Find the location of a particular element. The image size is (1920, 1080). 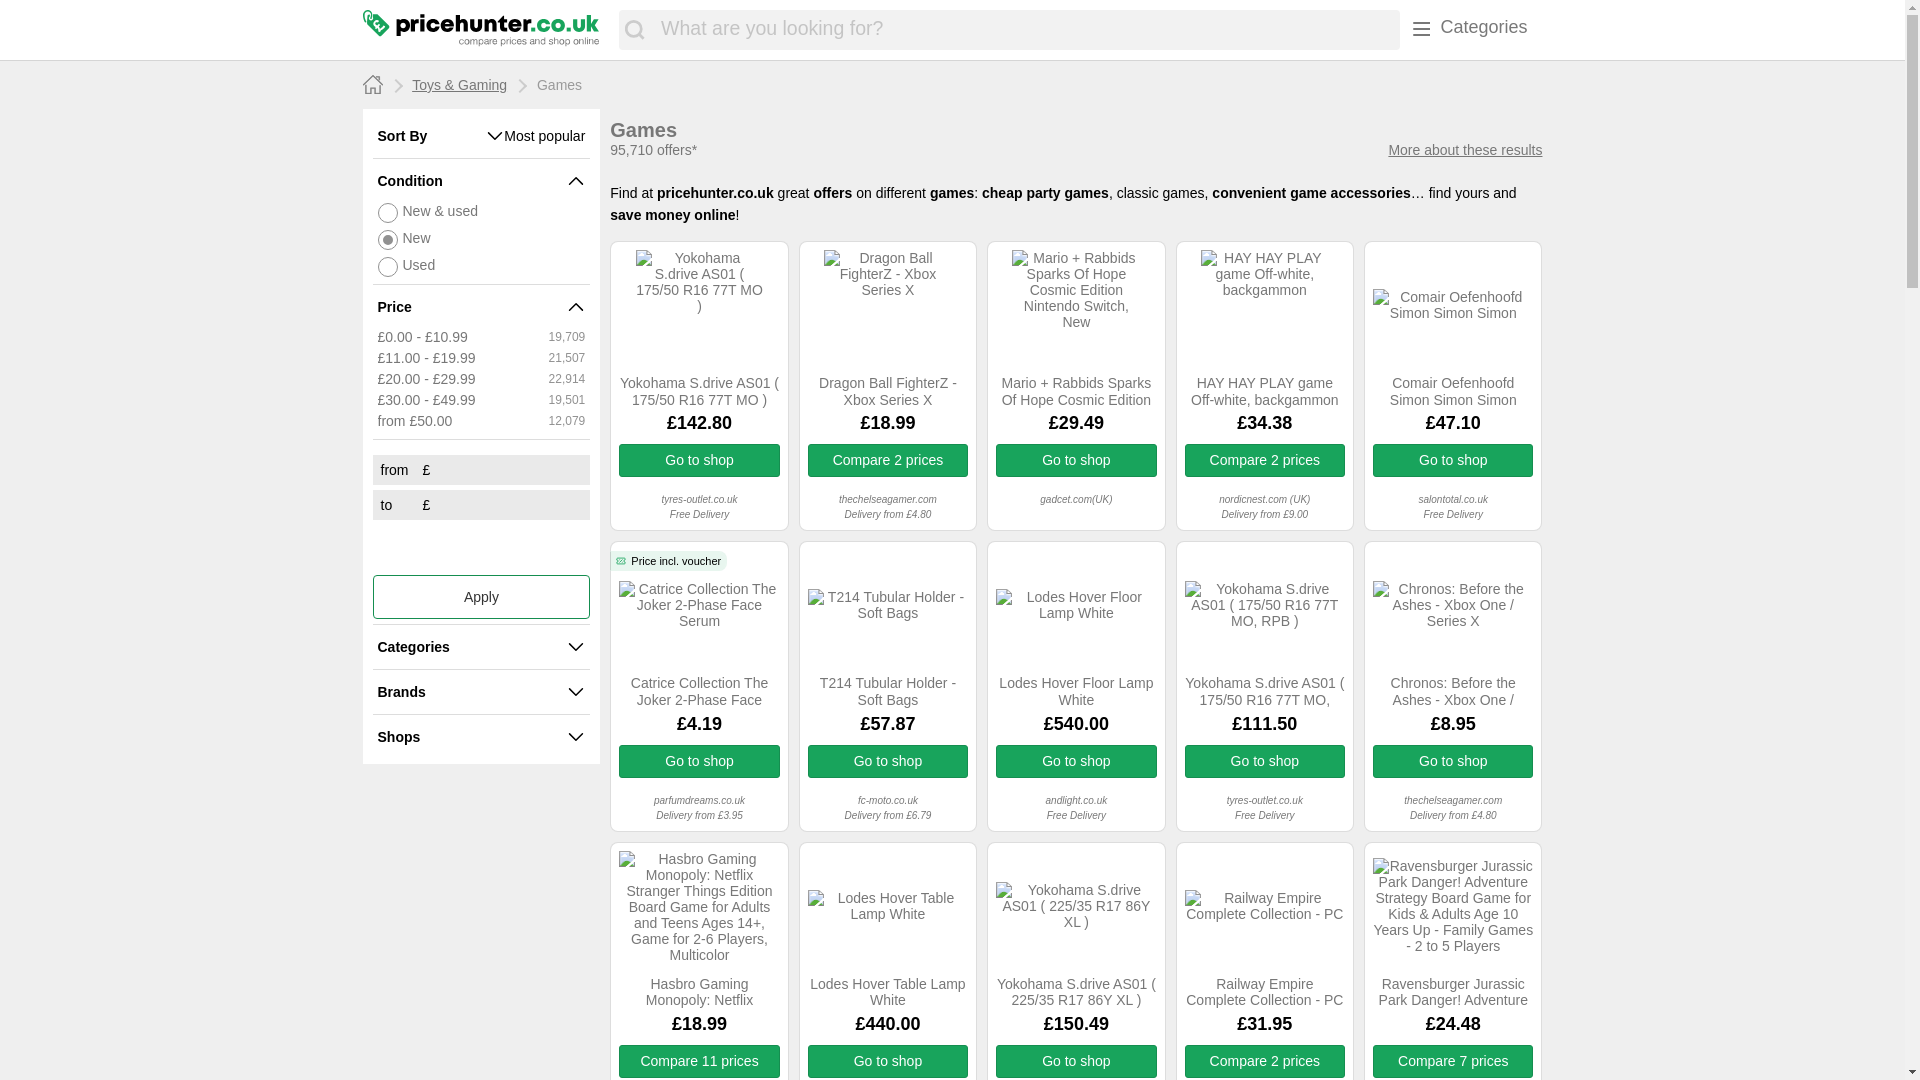

HAY HAY PLAY game Off-white, backgammon is located at coordinates (1264, 392).